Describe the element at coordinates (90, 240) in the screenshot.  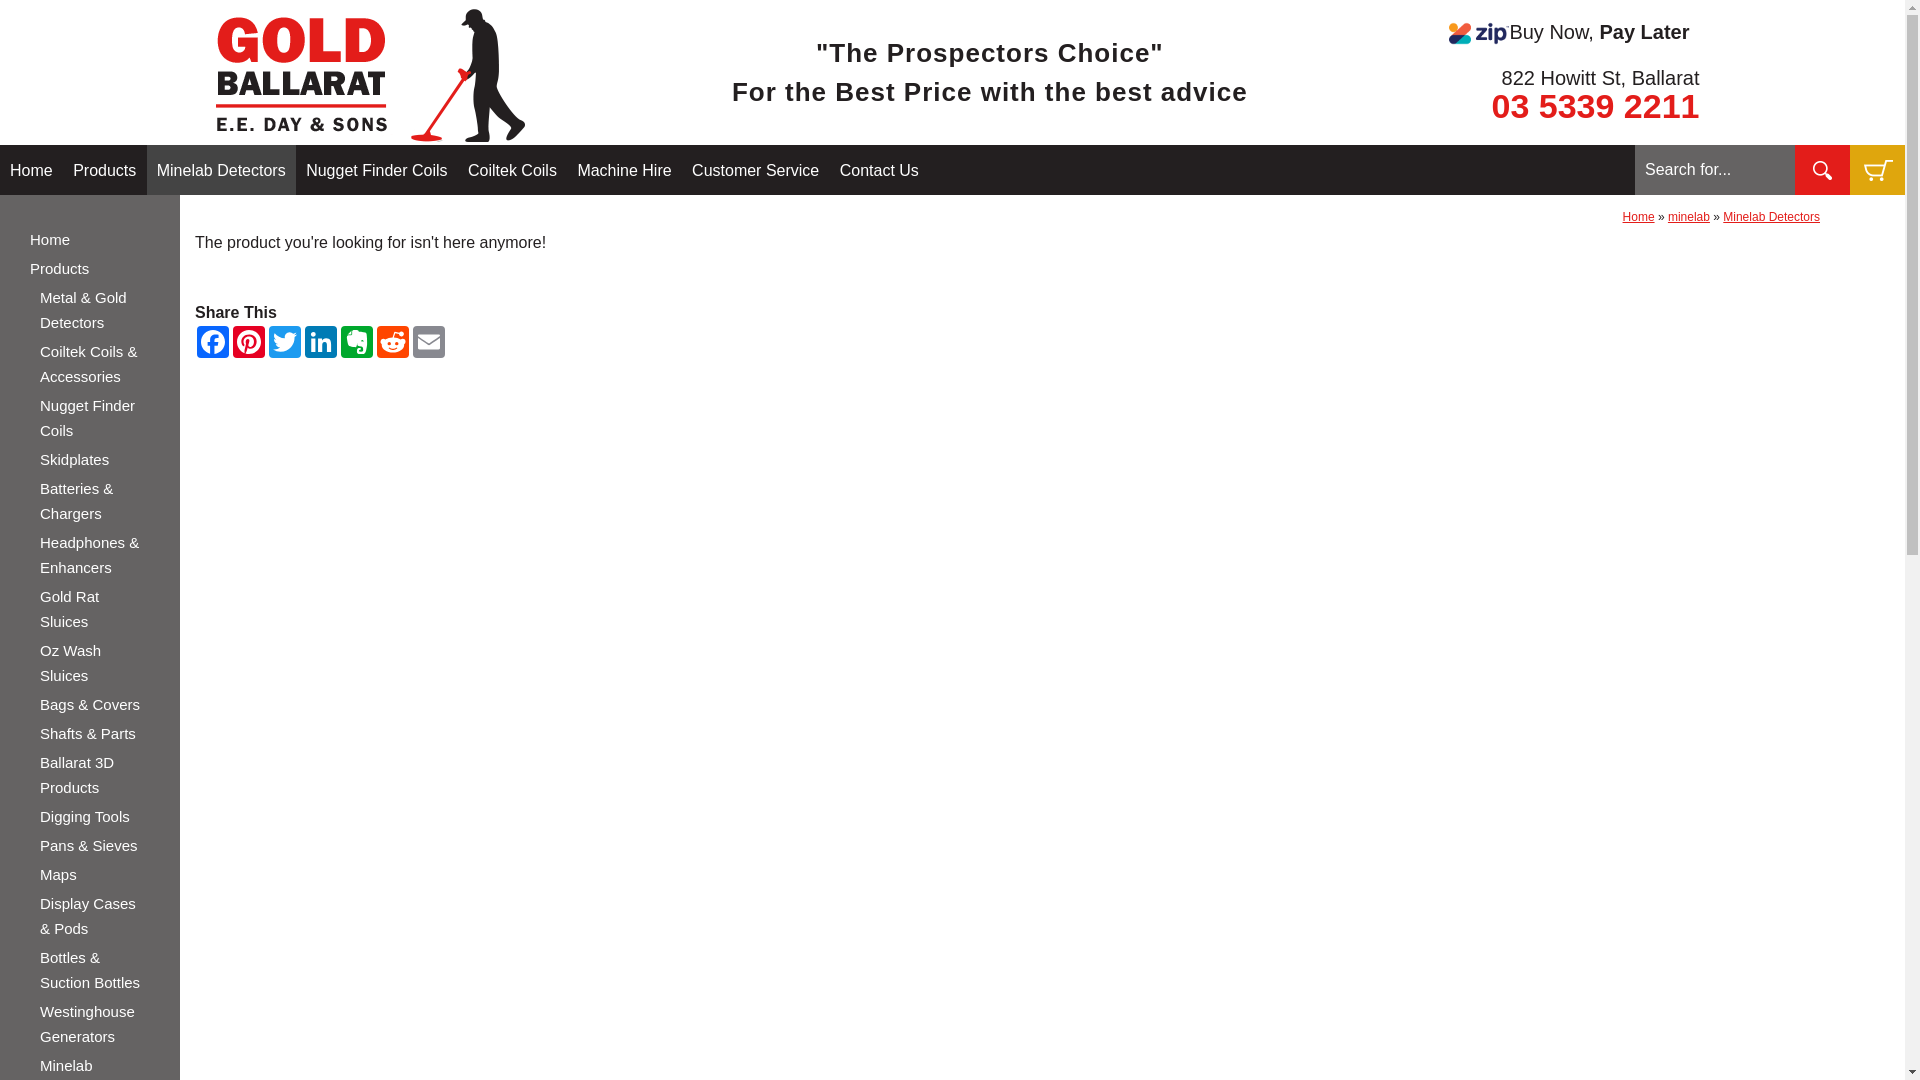
I see `Home` at that location.